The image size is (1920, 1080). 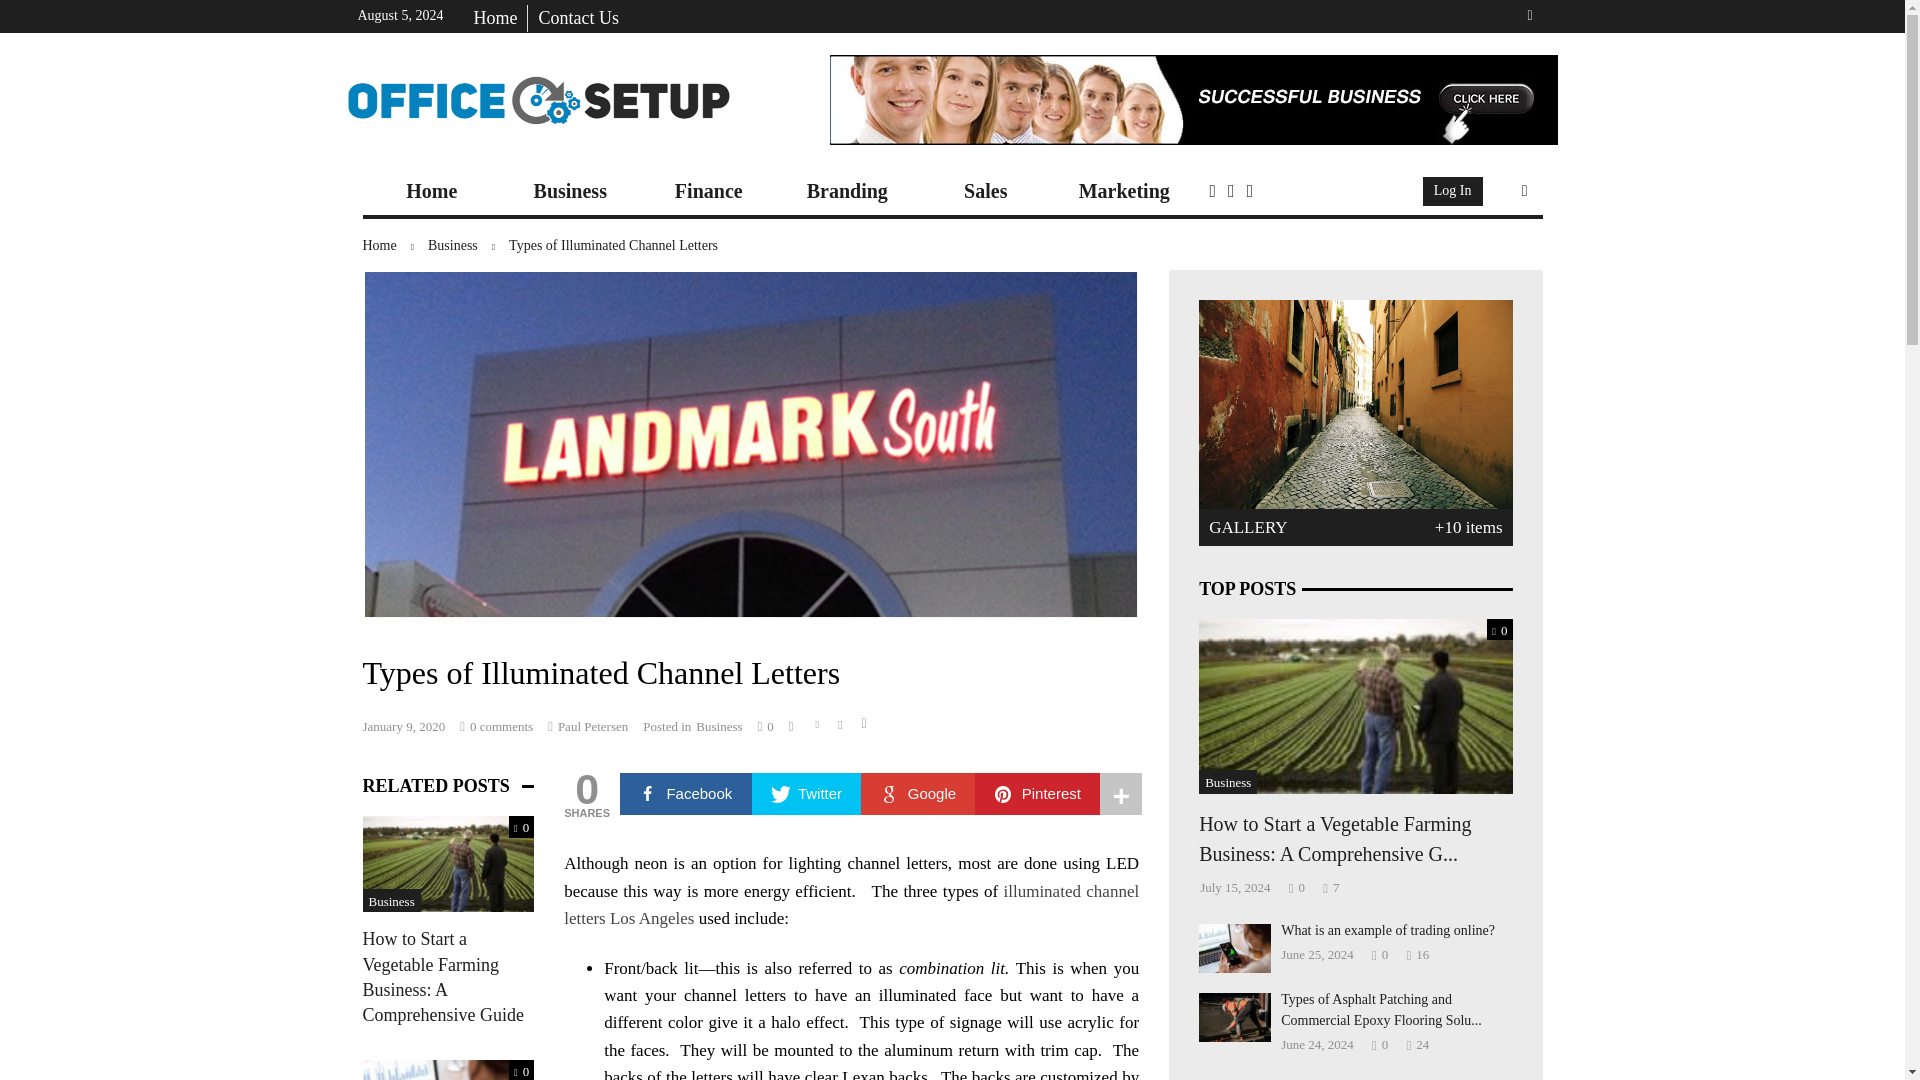 What do you see at coordinates (1453, 192) in the screenshot?
I see `Log In` at bounding box center [1453, 192].